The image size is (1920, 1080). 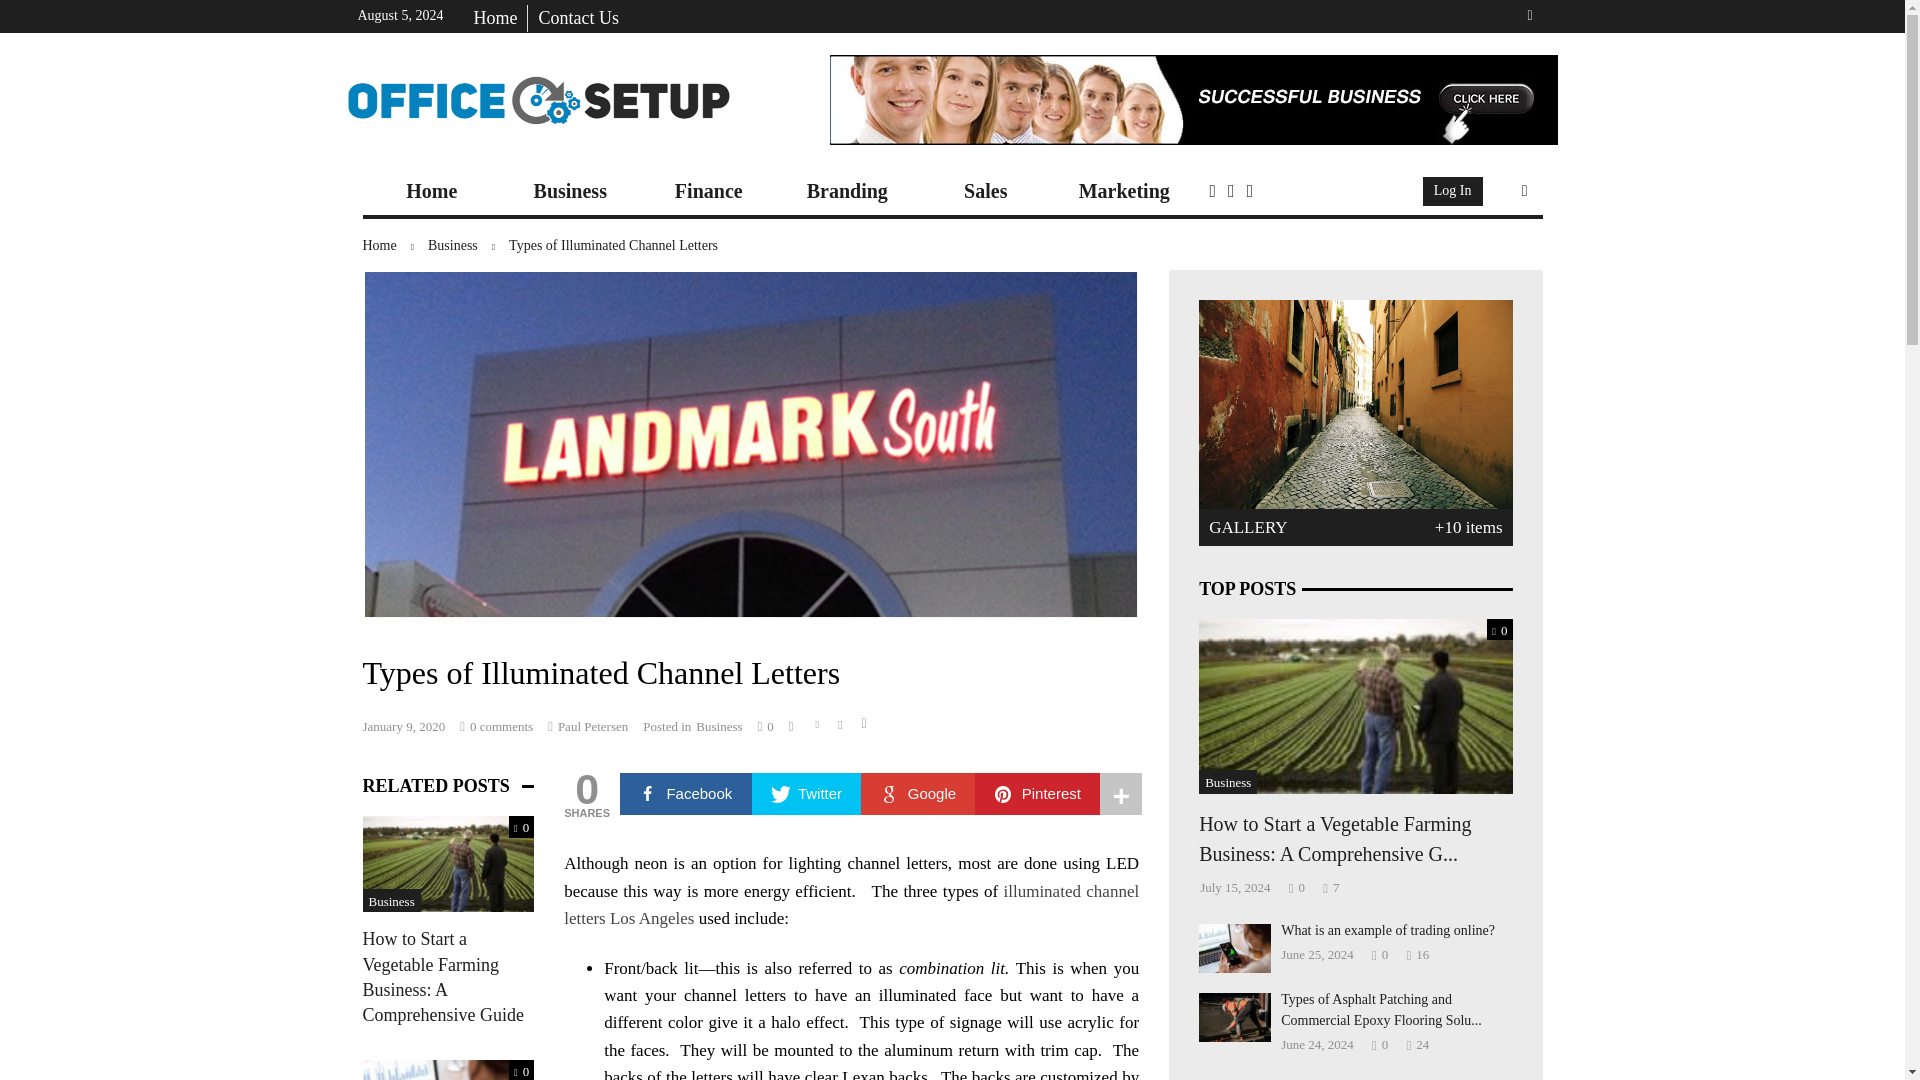 What do you see at coordinates (1453, 192) in the screenshot?
I see `Log In` at bounding box center [1453, 192].